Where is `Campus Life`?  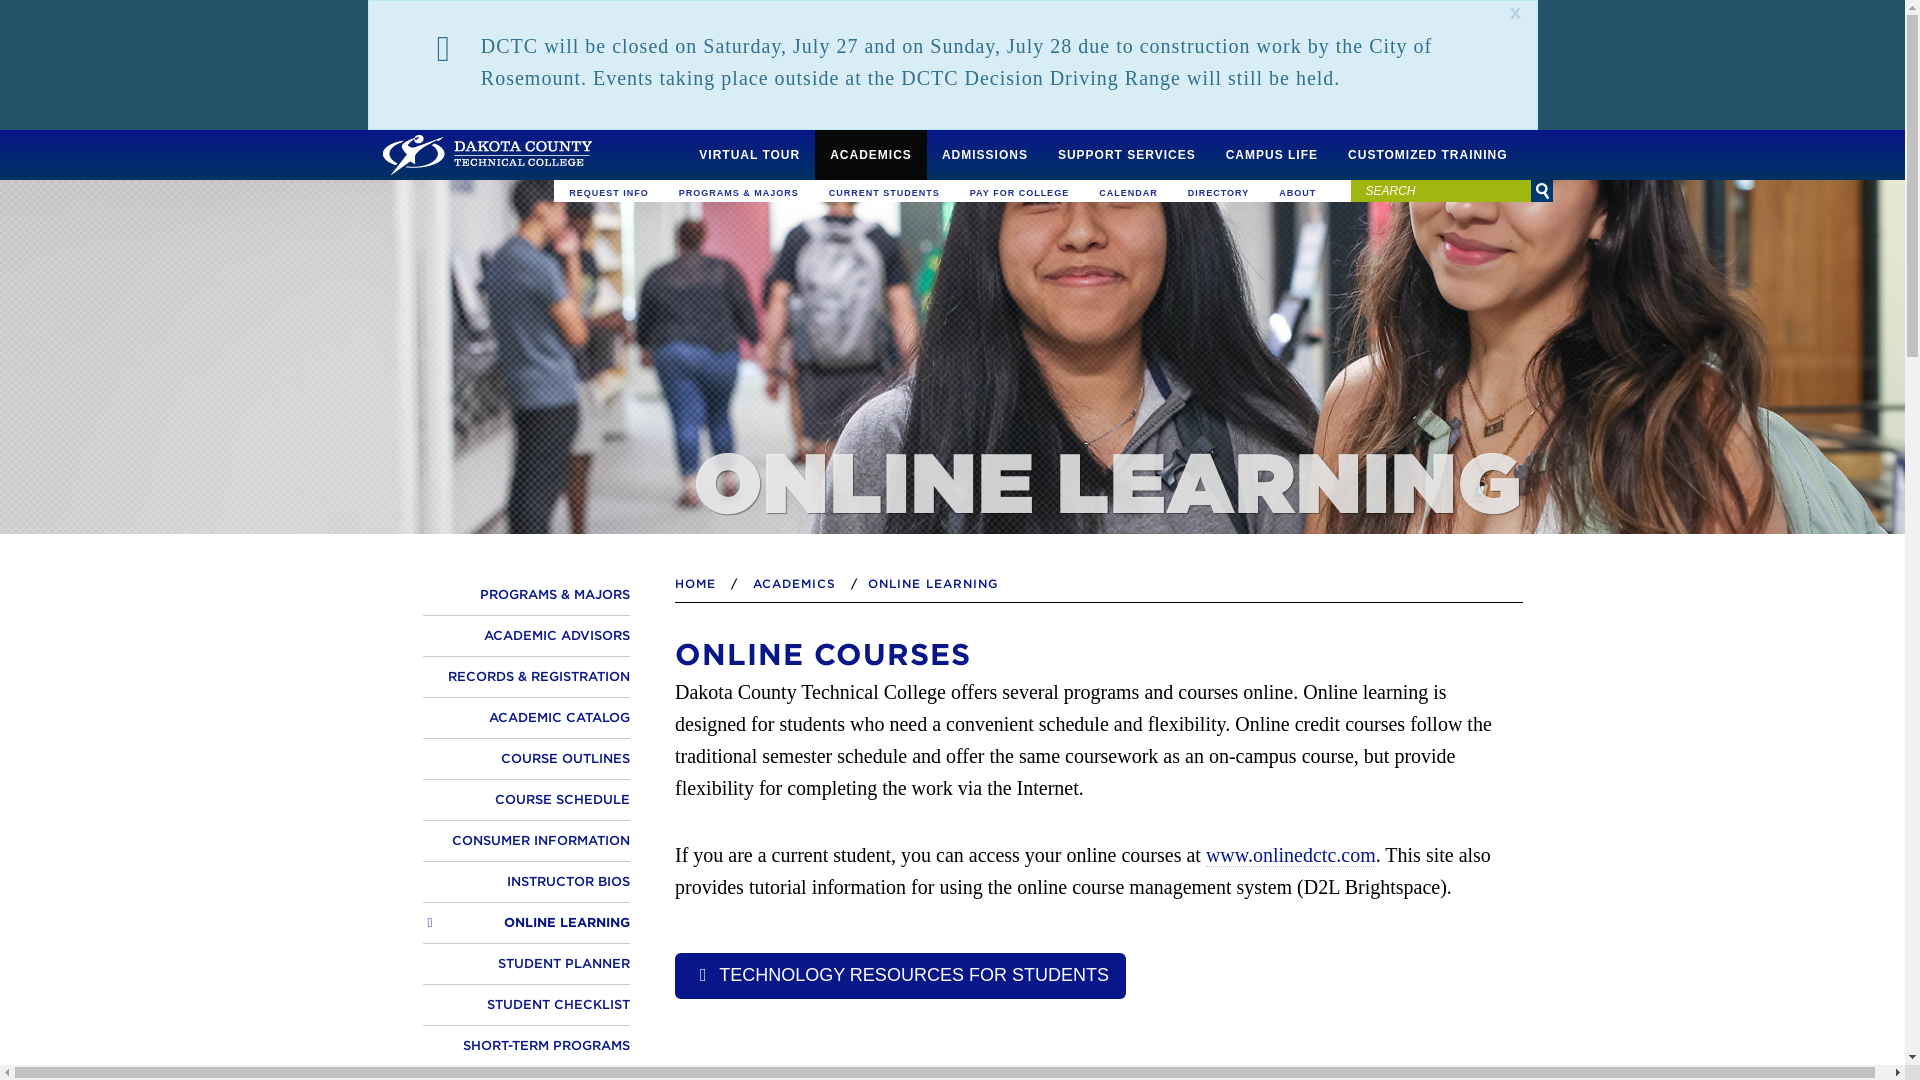 Campus Life is located at coordinates (1272, 154).